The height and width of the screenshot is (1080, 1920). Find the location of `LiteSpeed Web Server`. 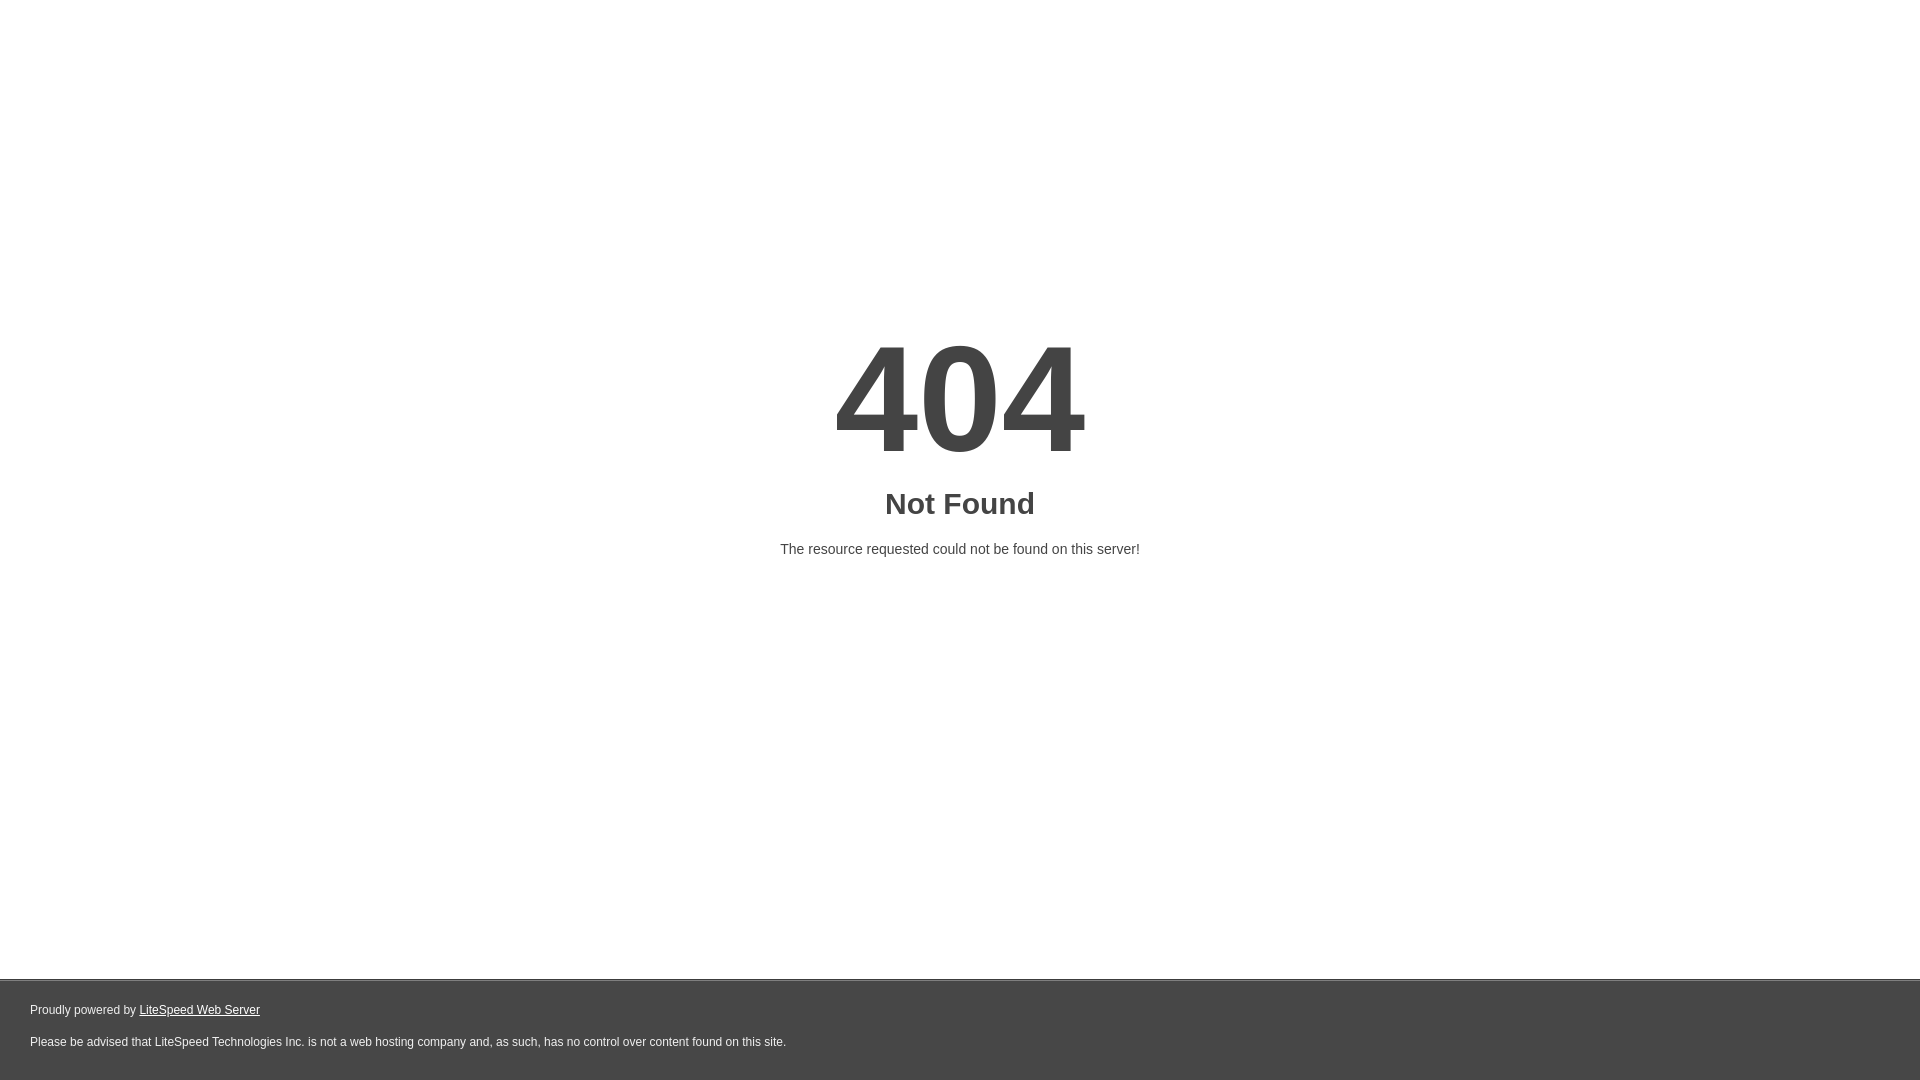

LiteSpeed Web Server is located at coordinates (200, 1010).